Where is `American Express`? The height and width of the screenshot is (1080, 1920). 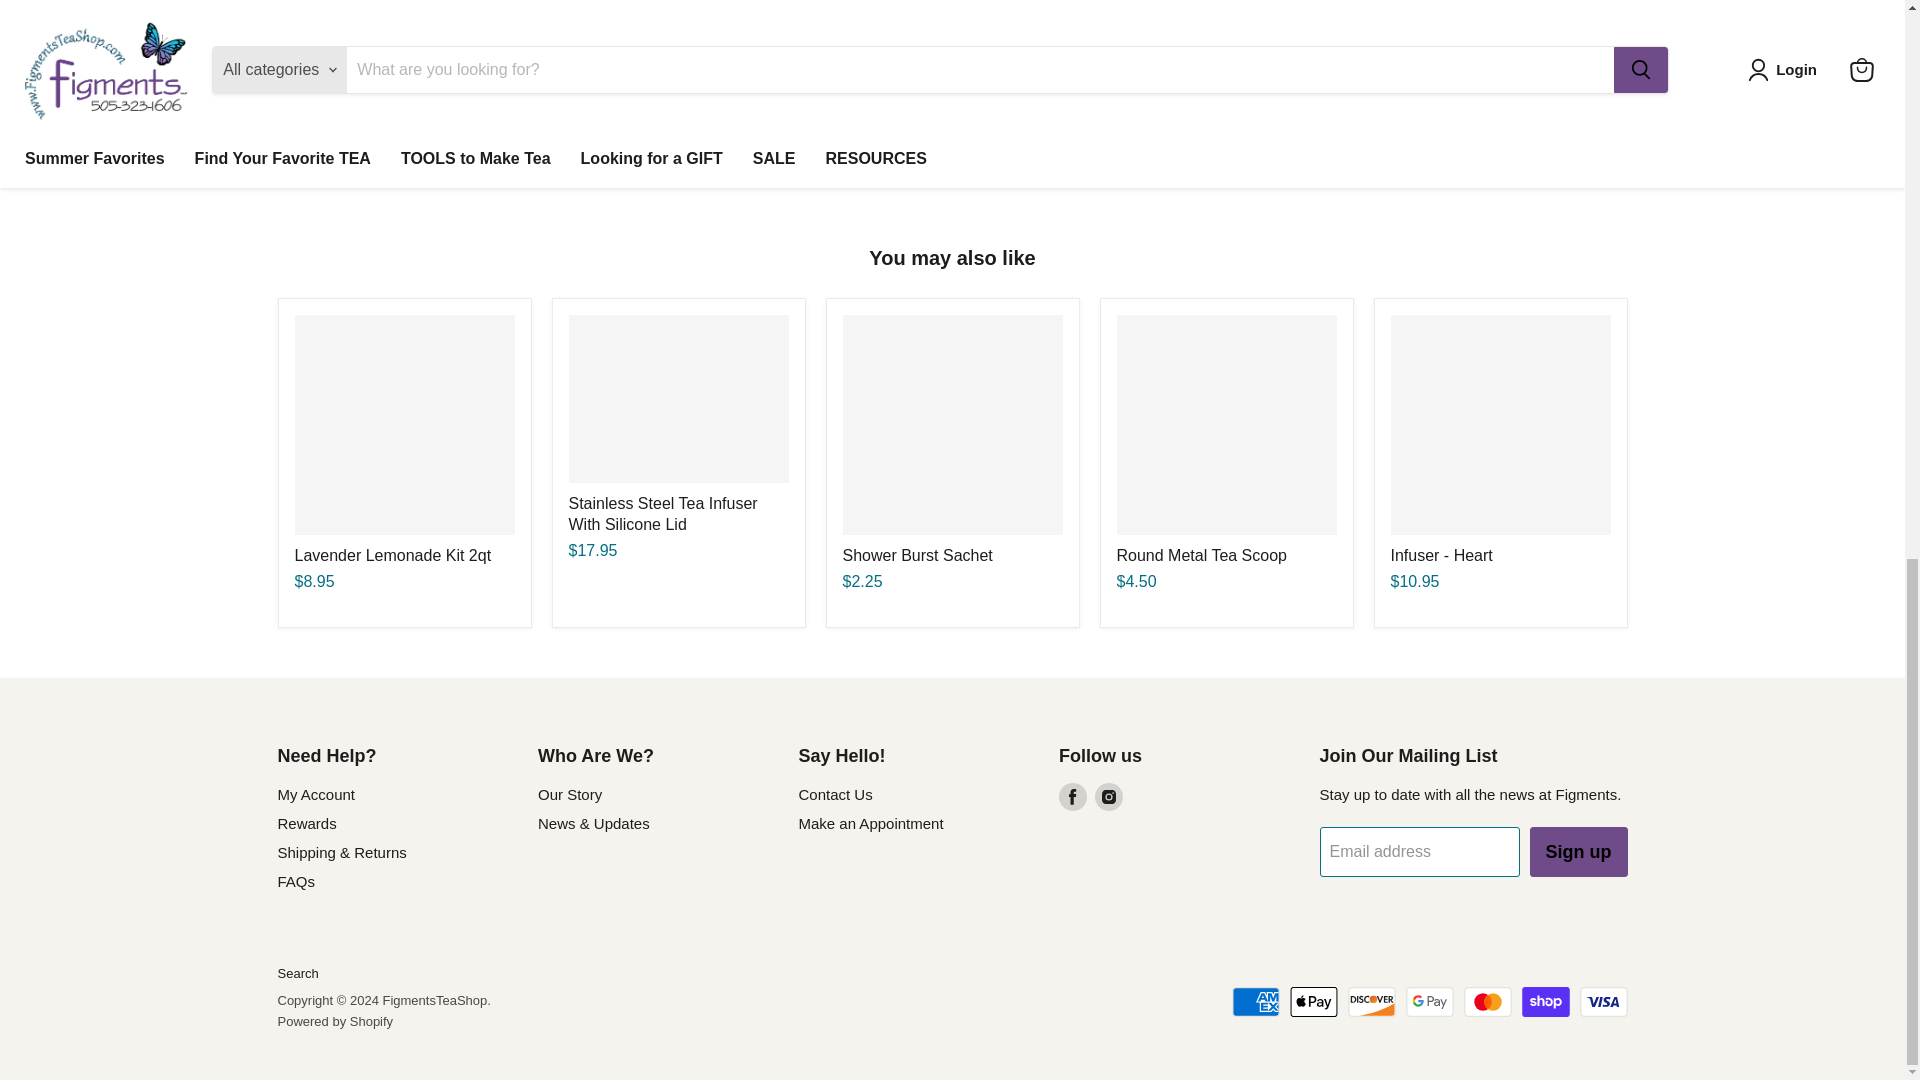
American Express is located at coordinates (1256, 1002).